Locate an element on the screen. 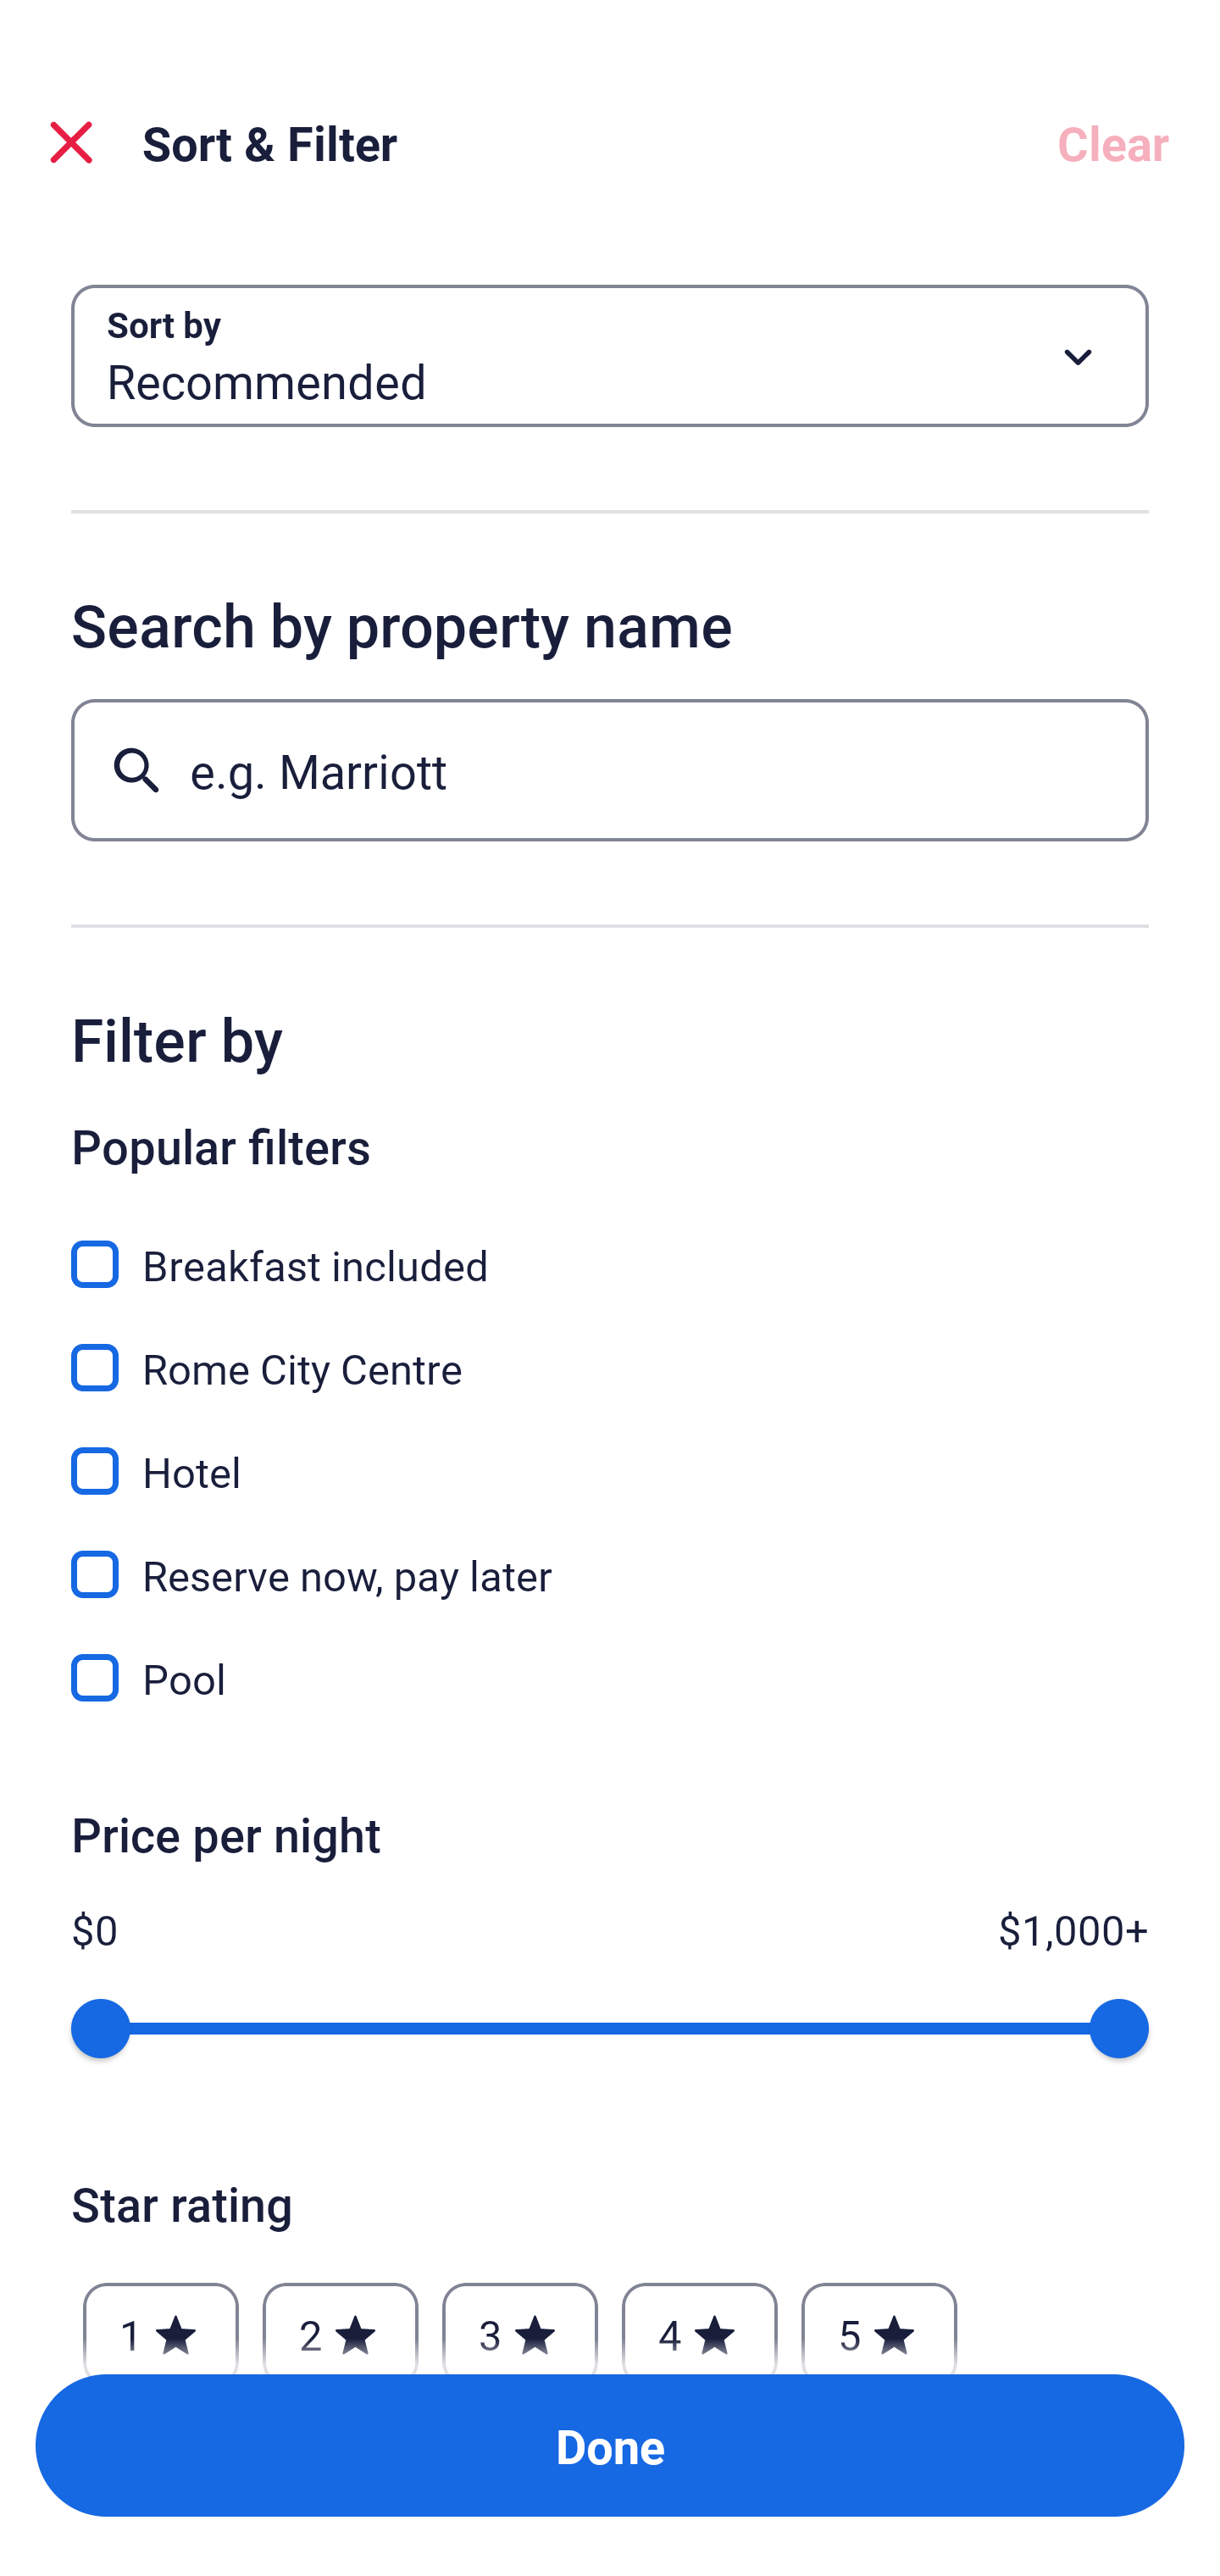 This screenshot has width=1220, height=2576. Apply and close Sort and Filter Done is located at coordinates (610, 2446).